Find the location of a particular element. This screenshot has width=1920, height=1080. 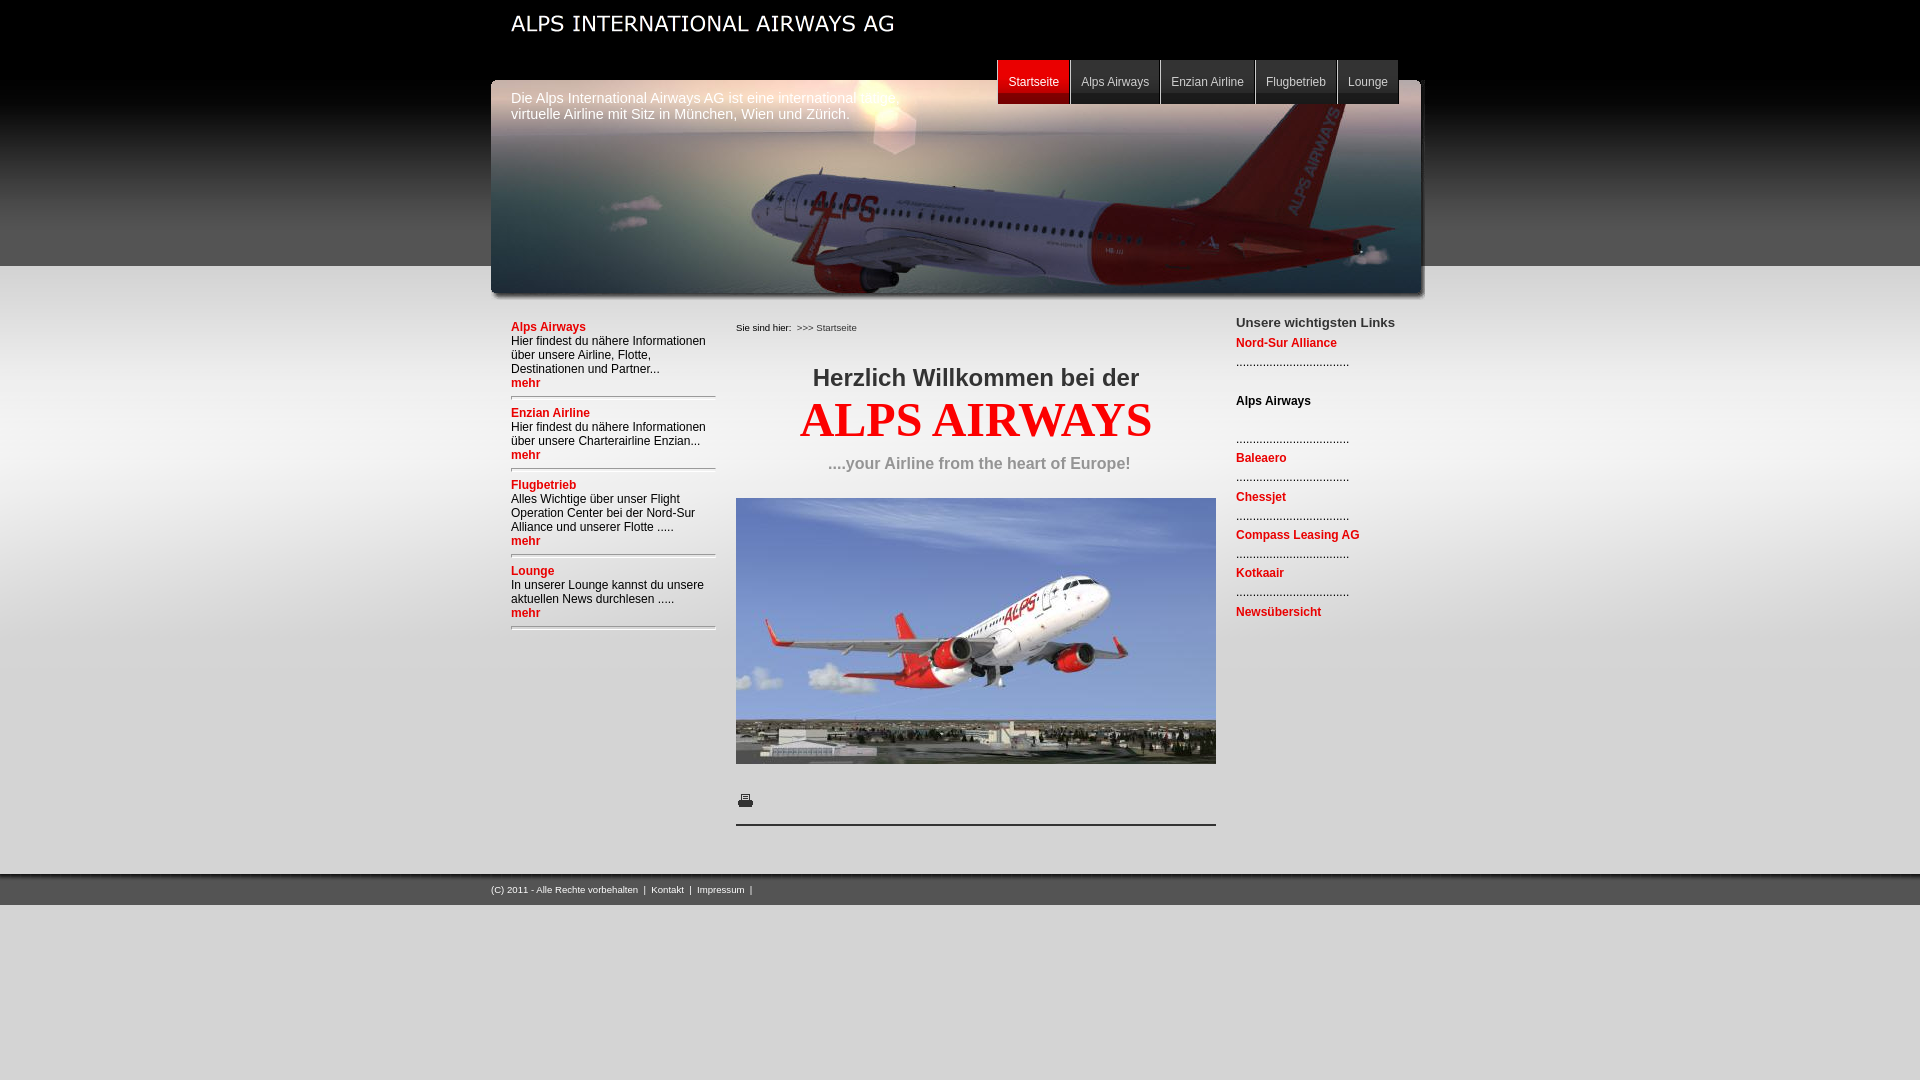

Chessjet is located at coordinates (1261, 497).